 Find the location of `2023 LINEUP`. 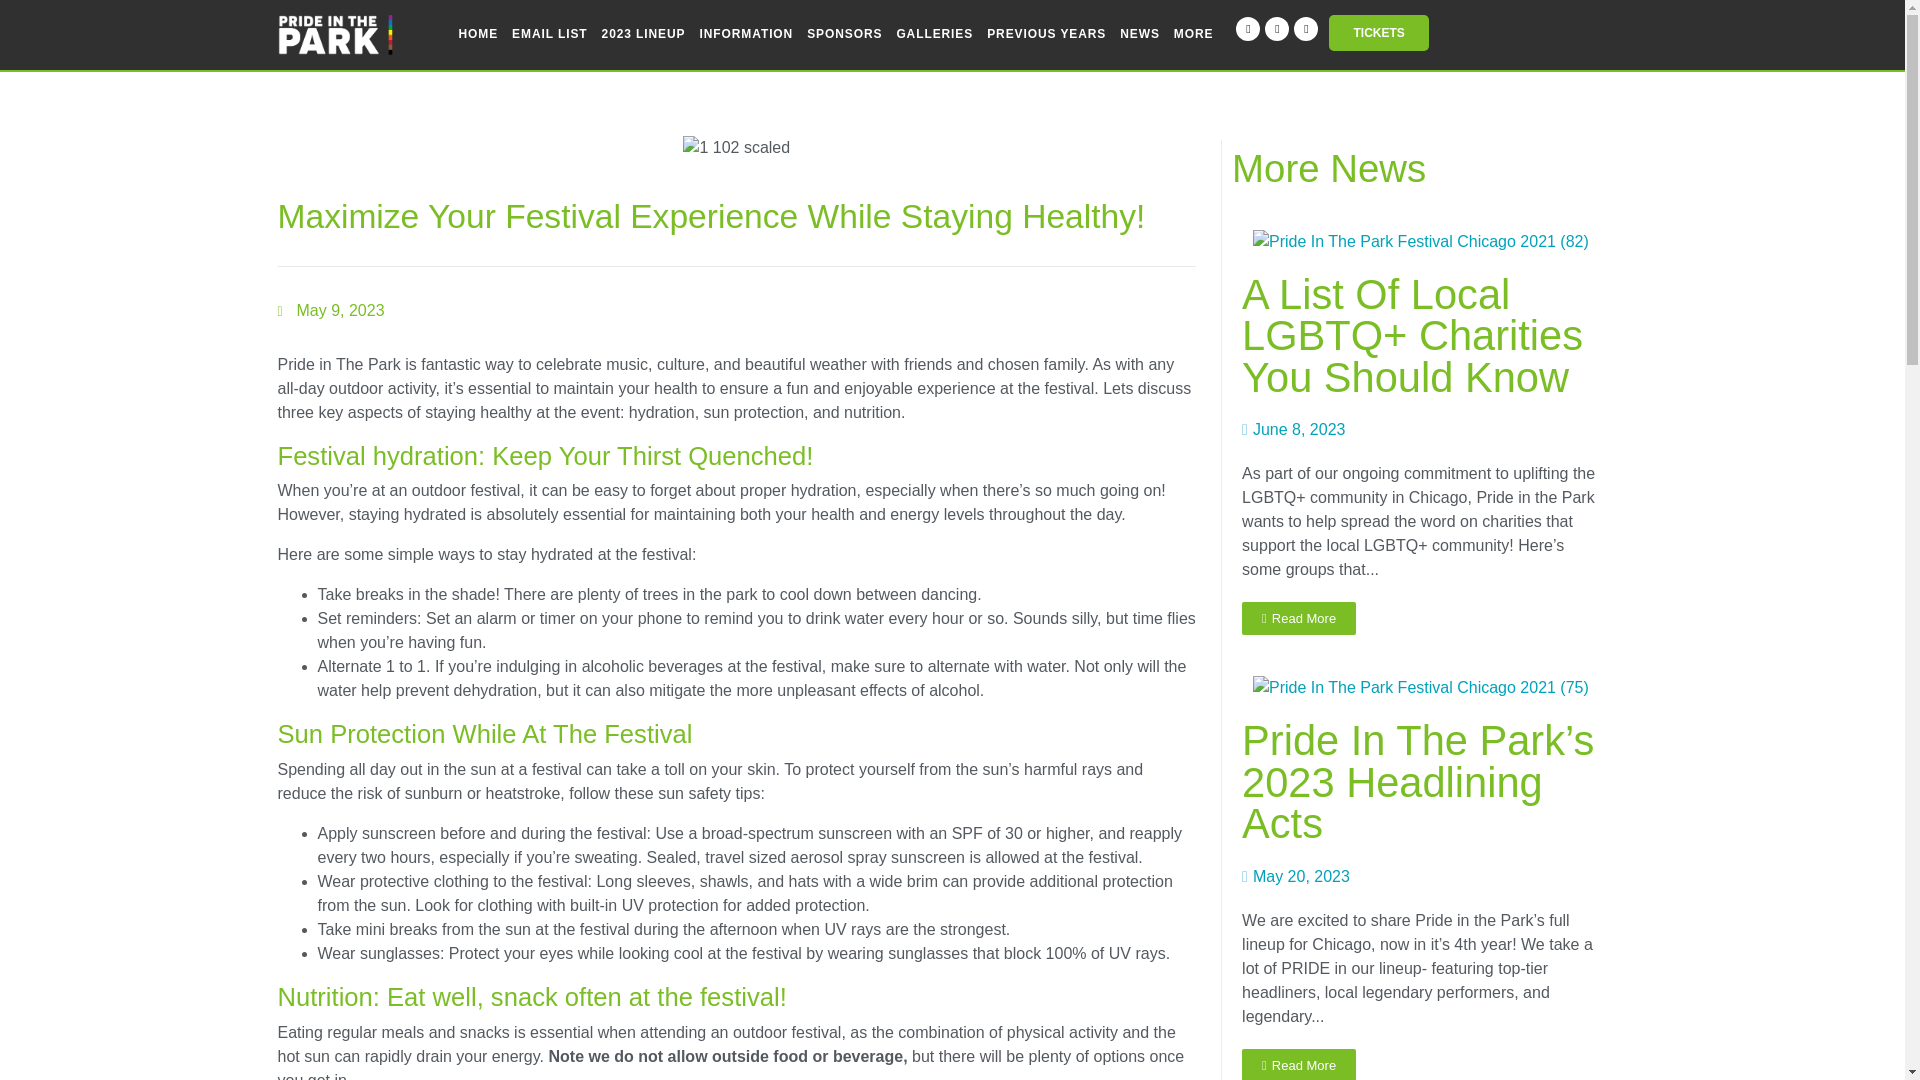

2023 LINEUP is located at coordinates (644, 34).